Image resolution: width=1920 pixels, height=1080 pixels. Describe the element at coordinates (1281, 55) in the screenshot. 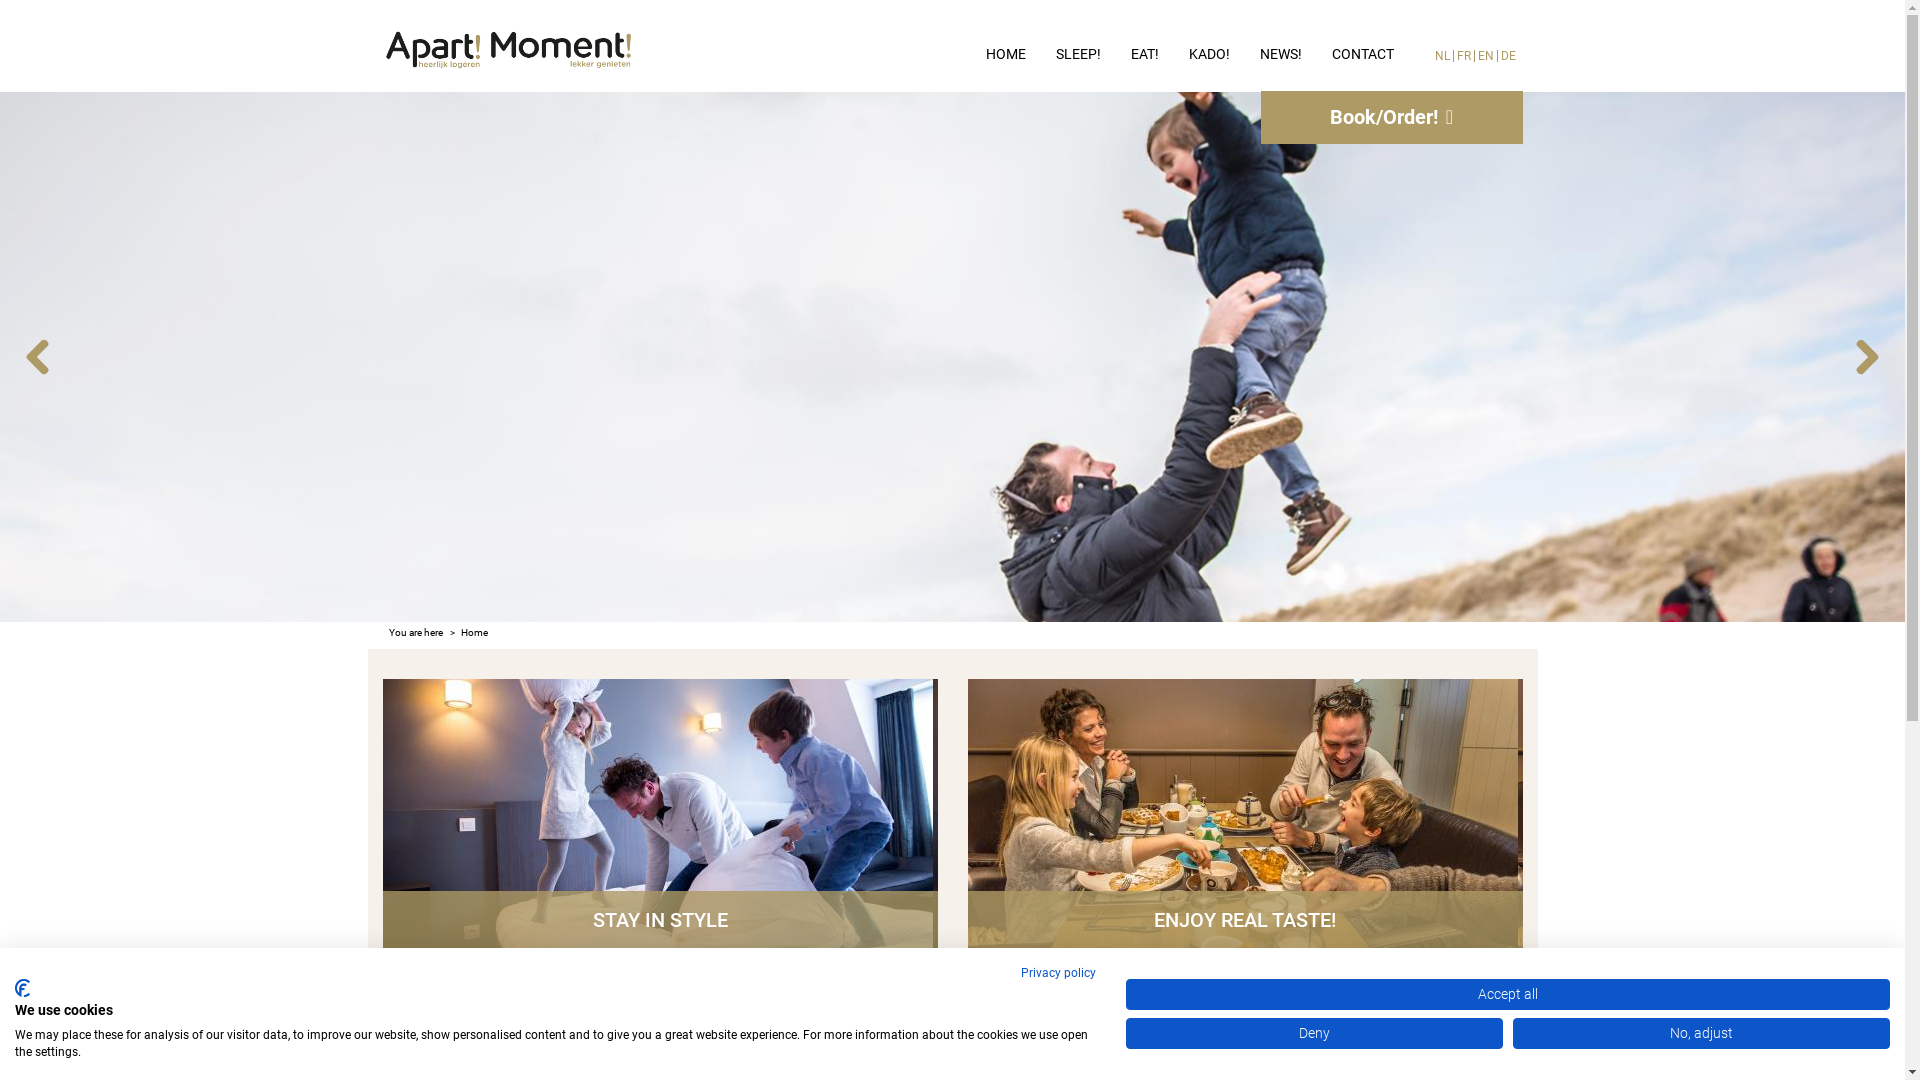

I see `NEWS!` at that location.